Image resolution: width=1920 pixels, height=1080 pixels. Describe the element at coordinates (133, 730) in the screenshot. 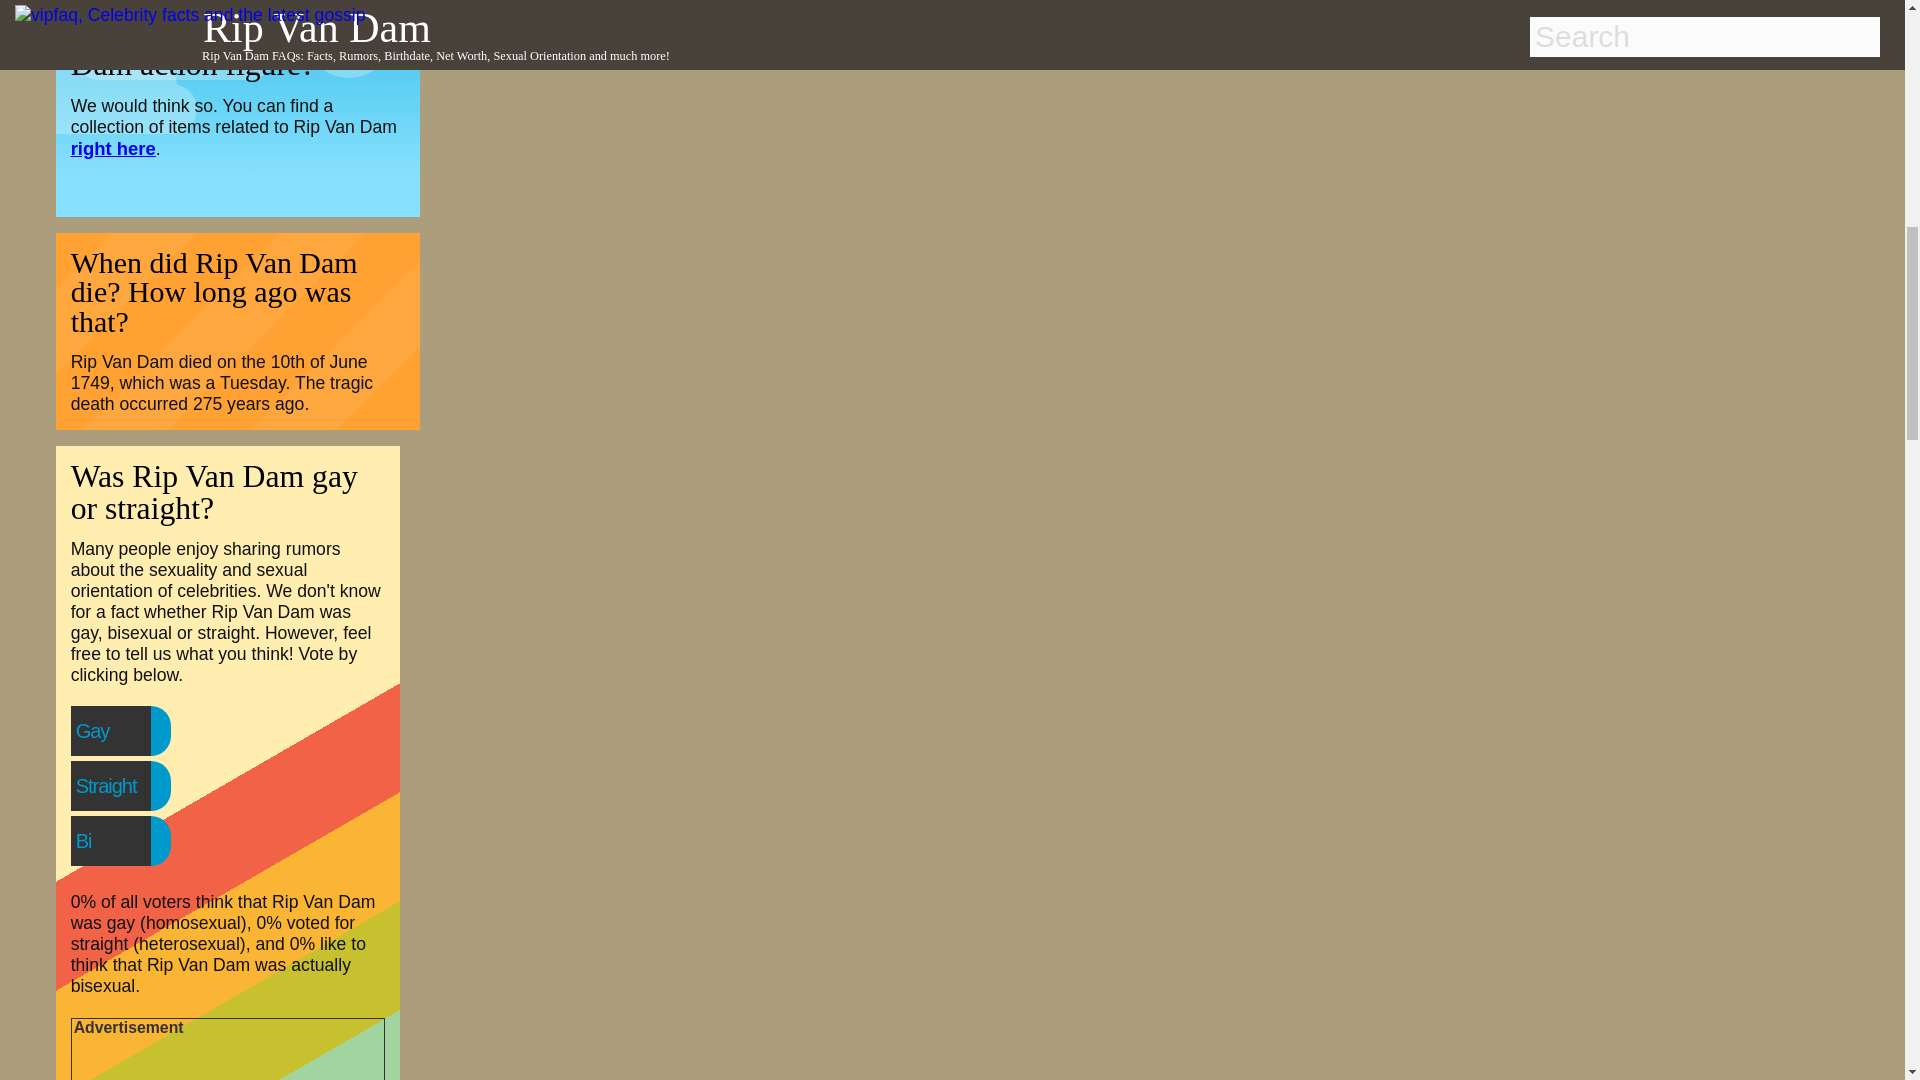

I see `Gay` at that location.